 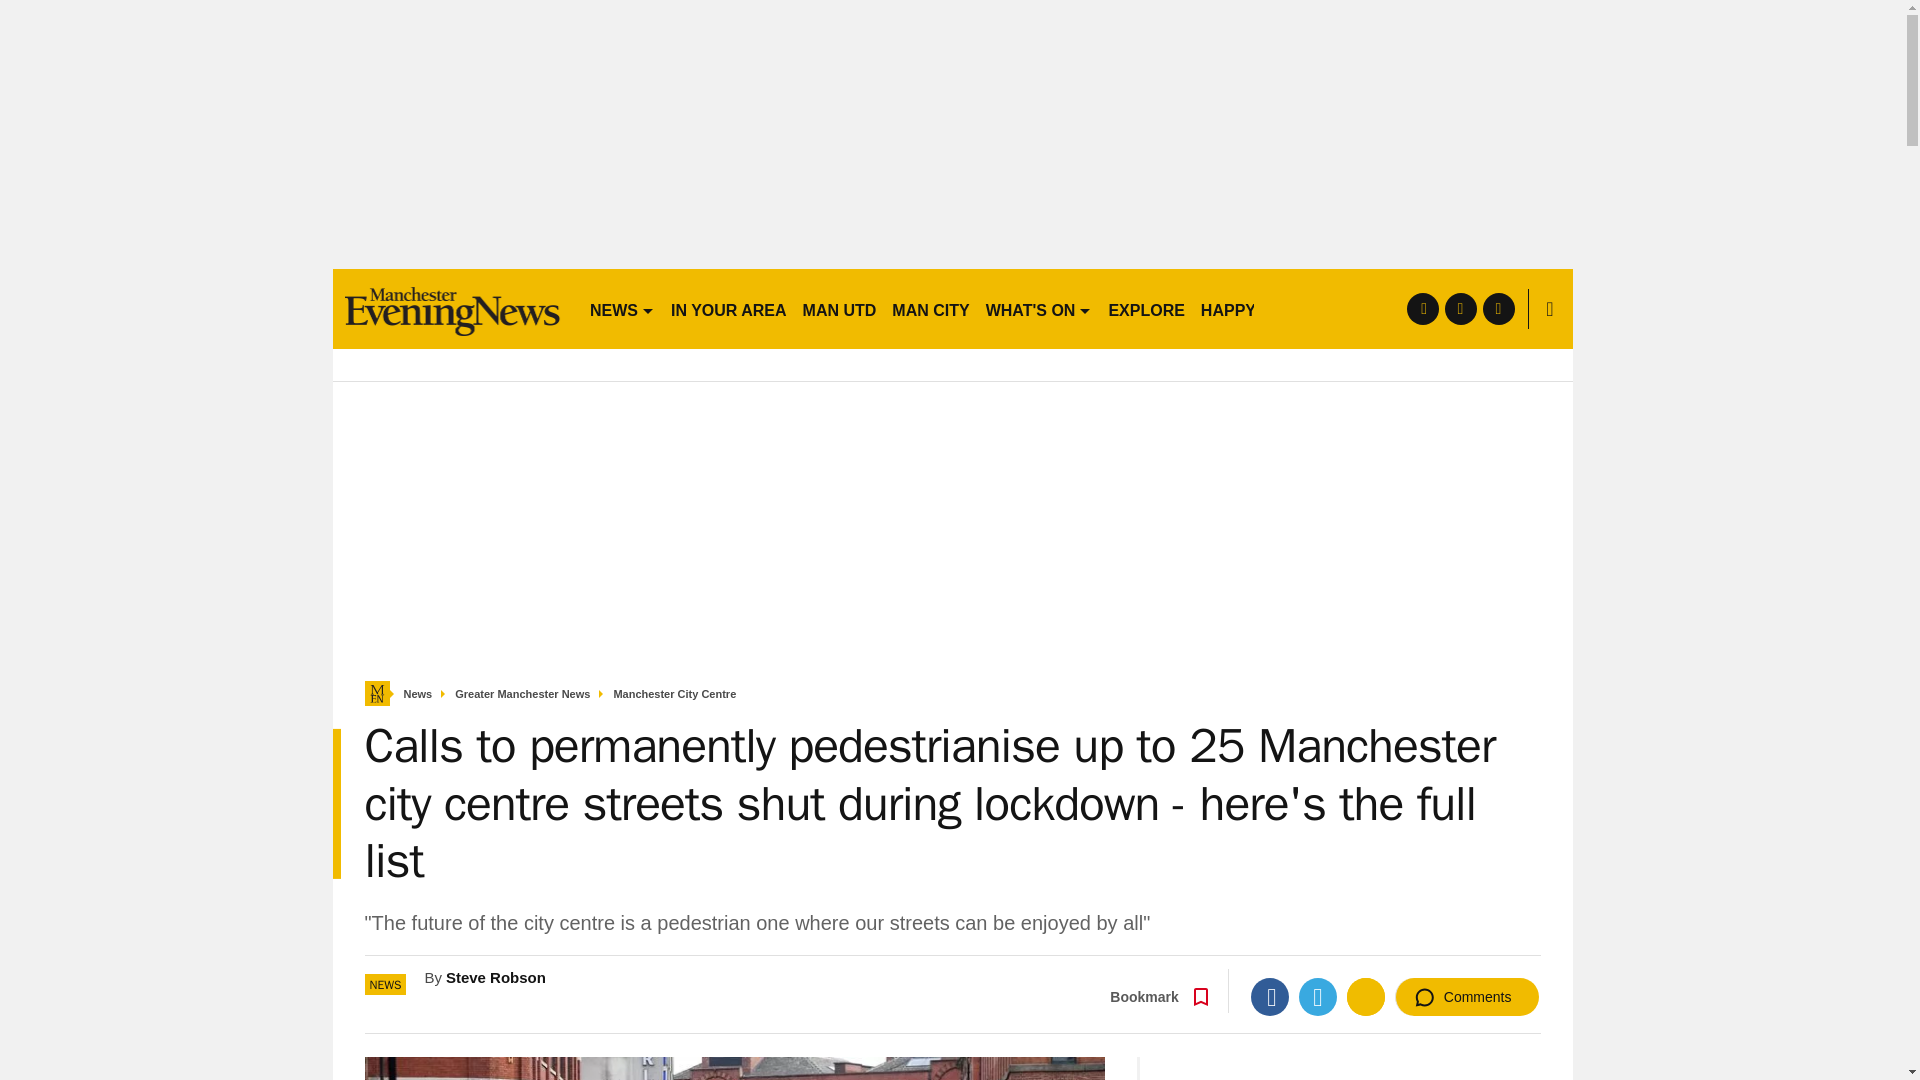 What do you see at coordinates (1270, 997) in the screenshot?
I see `Facebook` at bounding box center [1270, 997].